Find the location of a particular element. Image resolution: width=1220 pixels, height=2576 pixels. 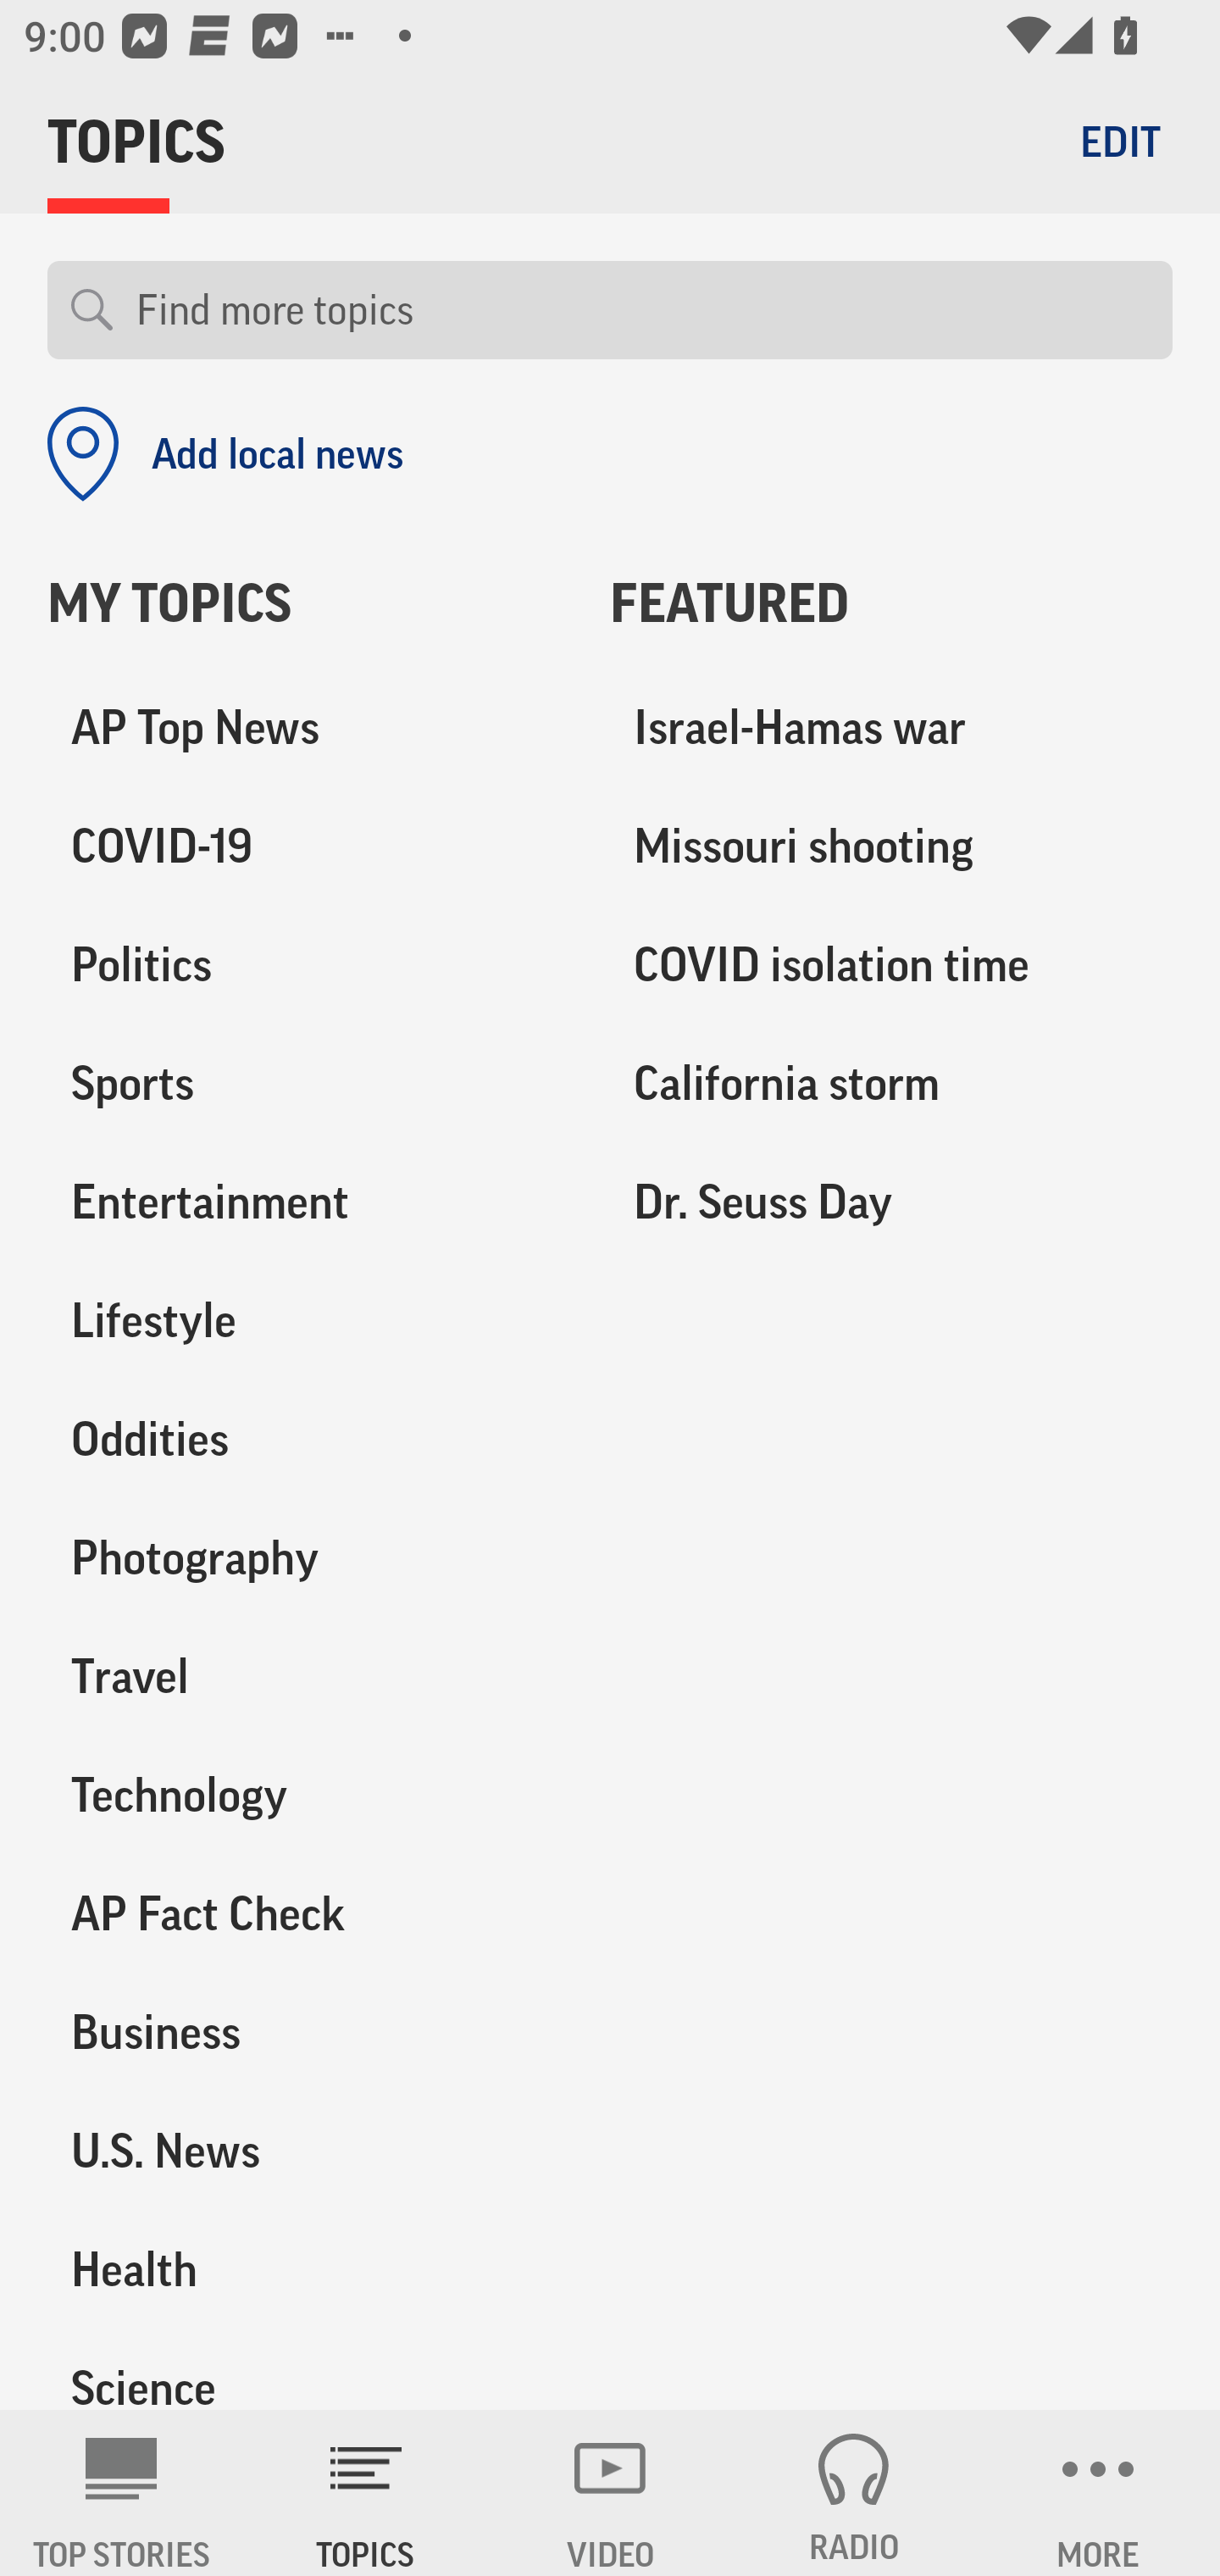

Dr. Seuss Day is located at coordinates (891, 1202).